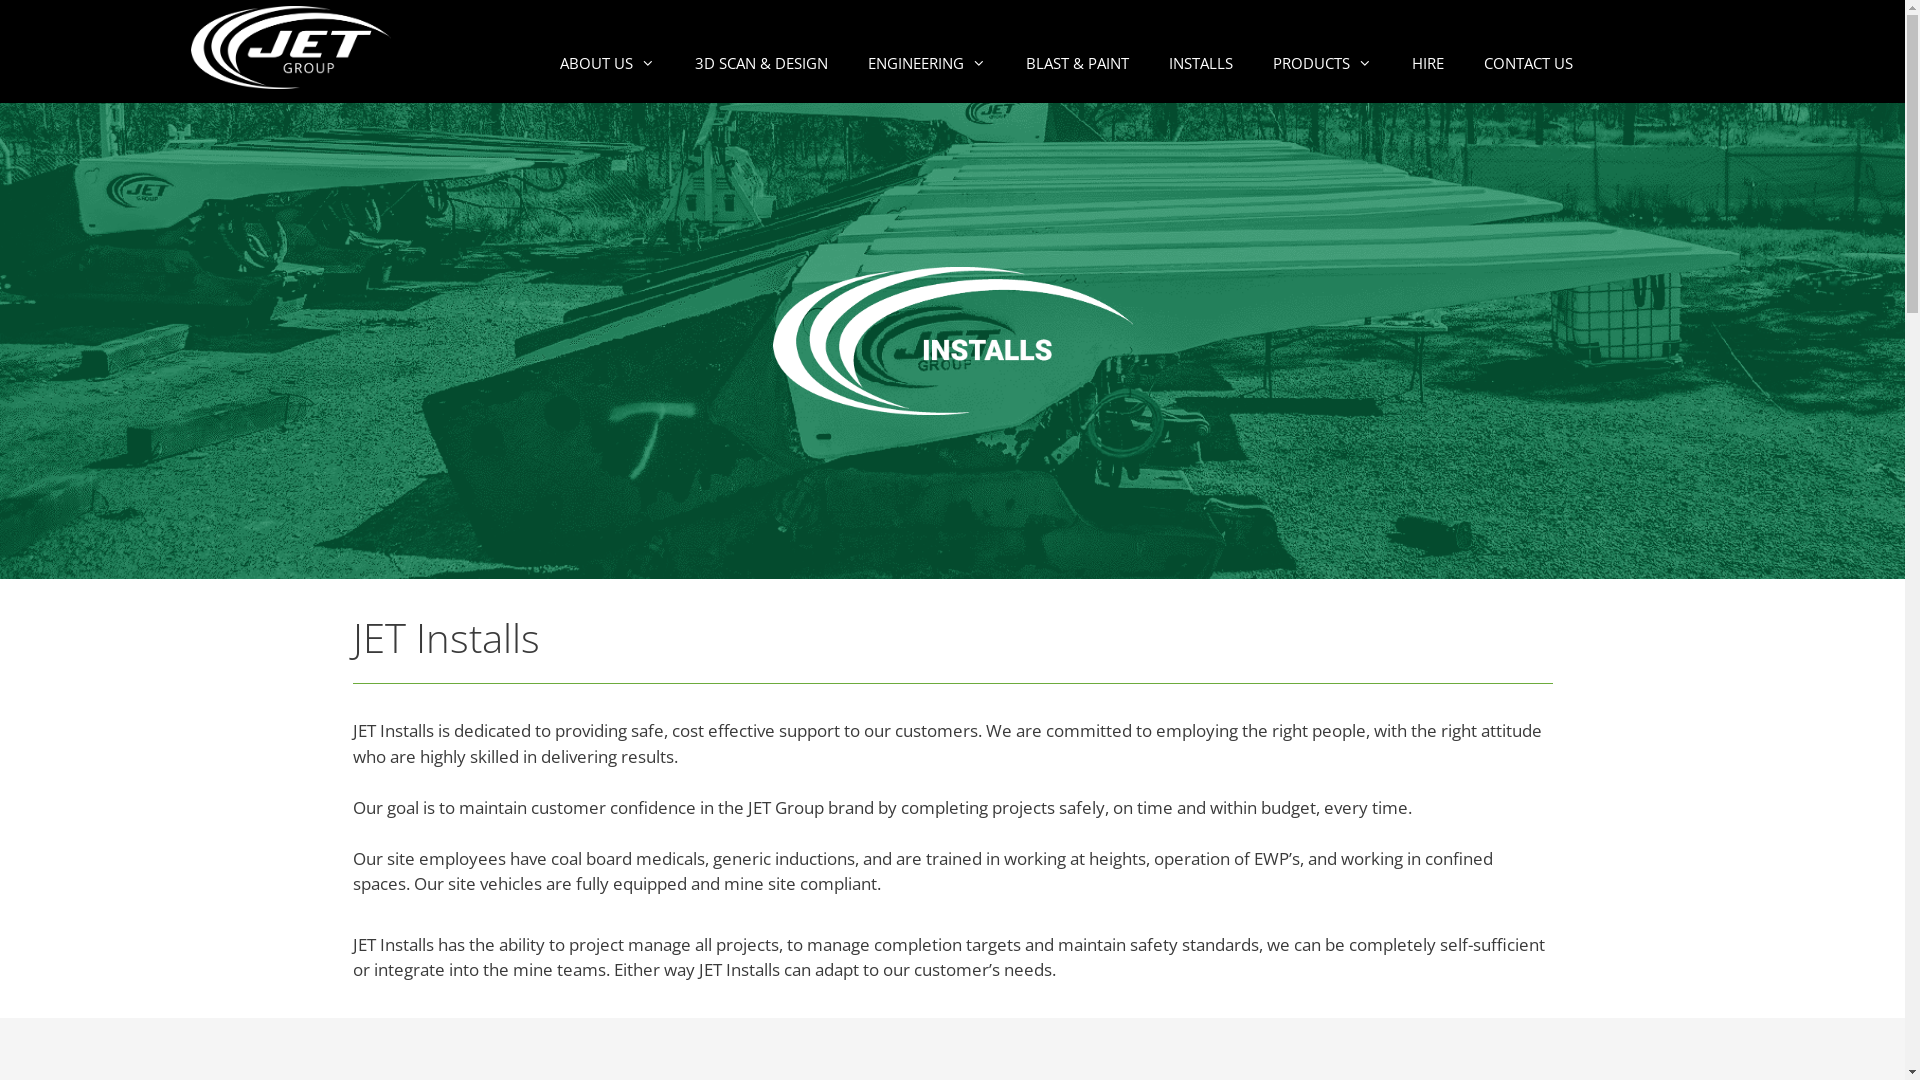 The height and width of the screenshot is (1080, 1920). What do you see at coordinates (608, 63) in the screenshot?
I see `ABOUT US` at bounding box center [608, 63].